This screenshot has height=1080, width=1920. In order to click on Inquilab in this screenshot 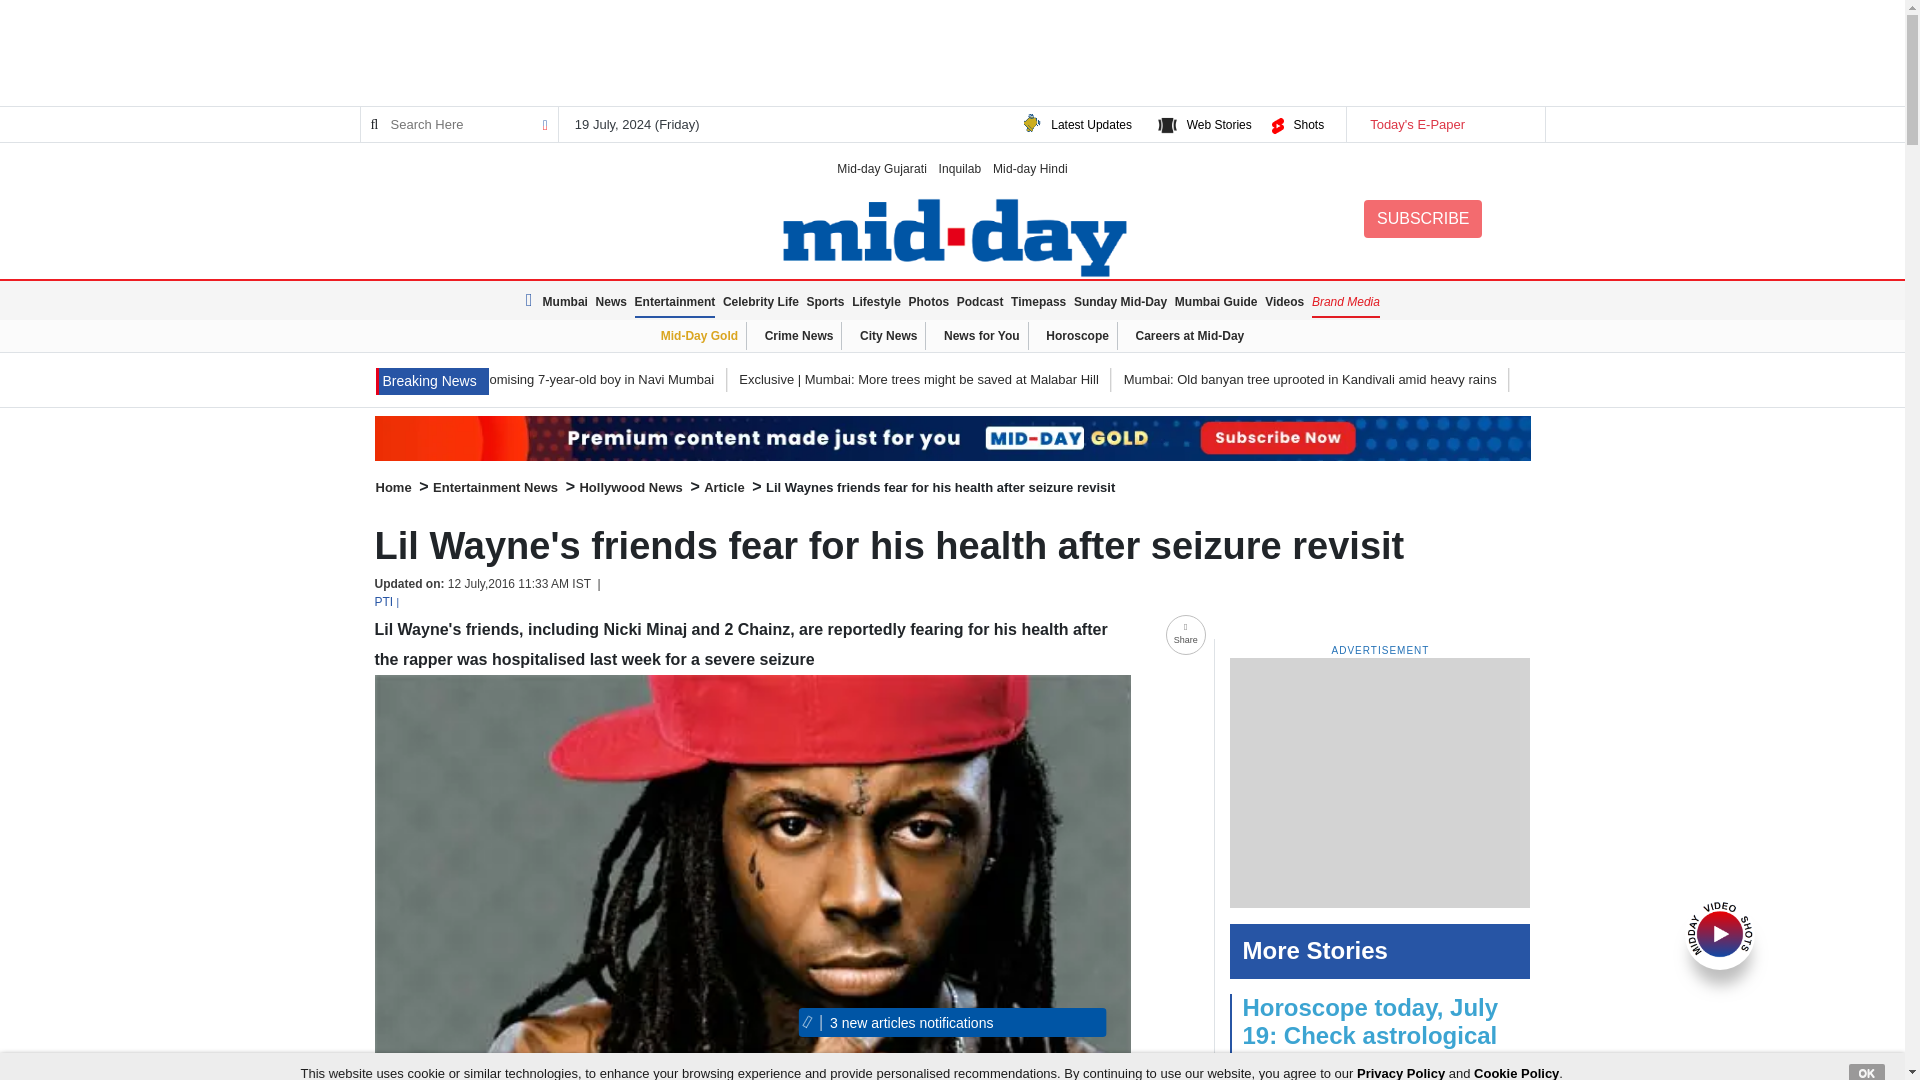, I will do `click(960, 168)`.